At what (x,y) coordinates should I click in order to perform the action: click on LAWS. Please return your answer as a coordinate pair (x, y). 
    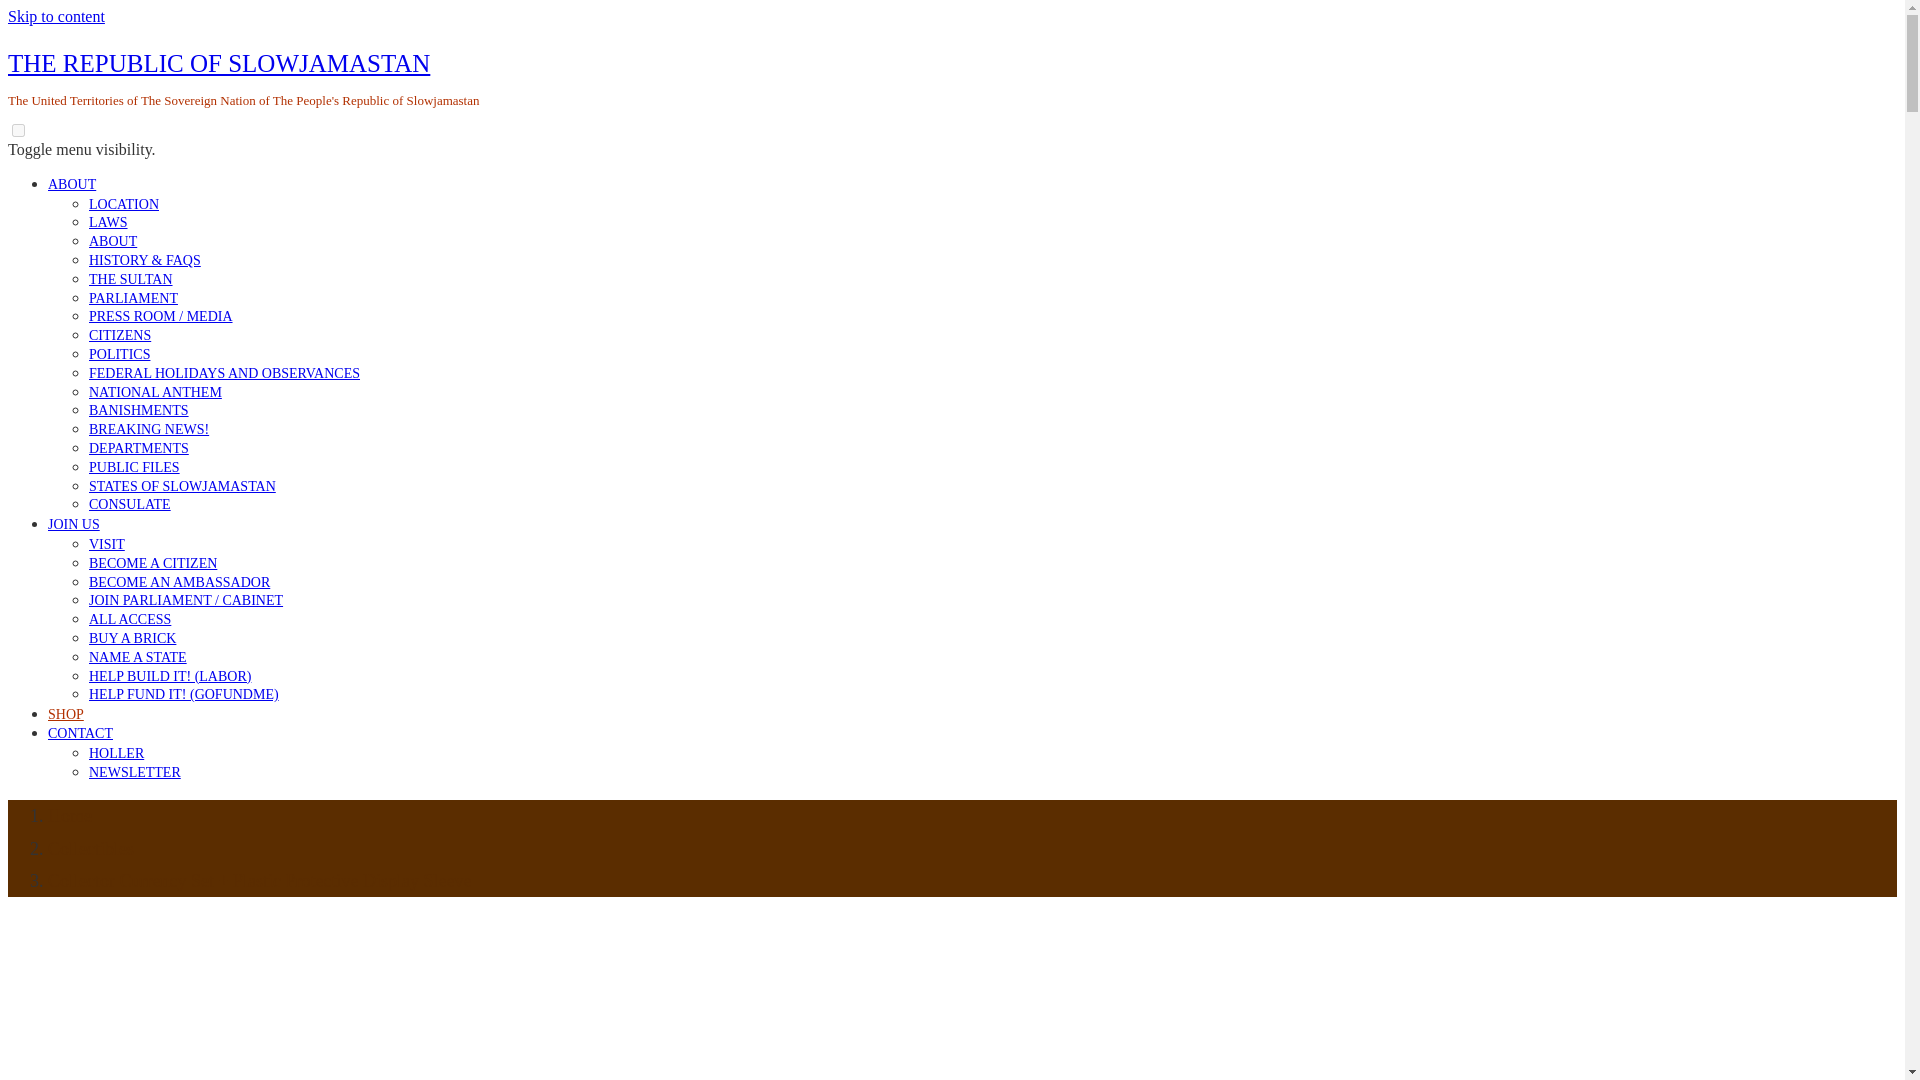
    Looking at the image, I should click on (108, 222).